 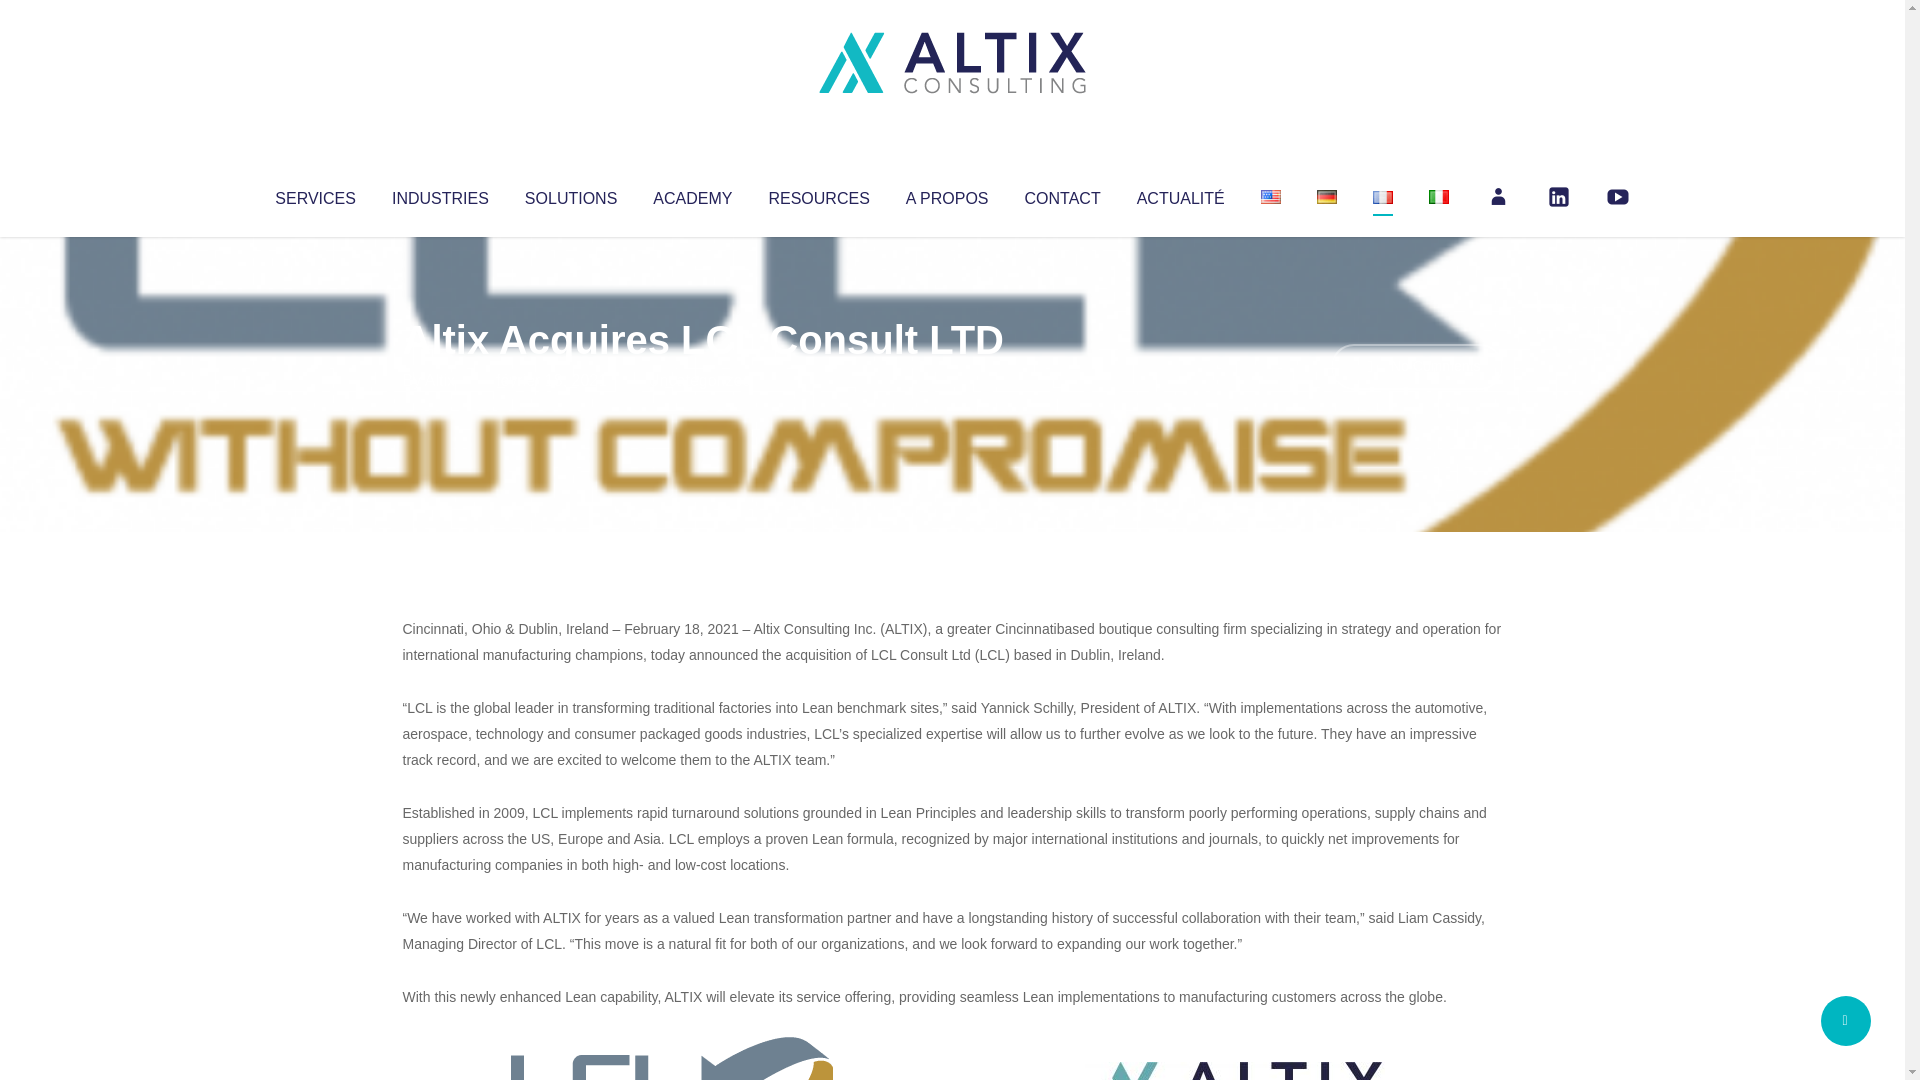 I want to click on ACADEMY, so click(x=692, y=194).